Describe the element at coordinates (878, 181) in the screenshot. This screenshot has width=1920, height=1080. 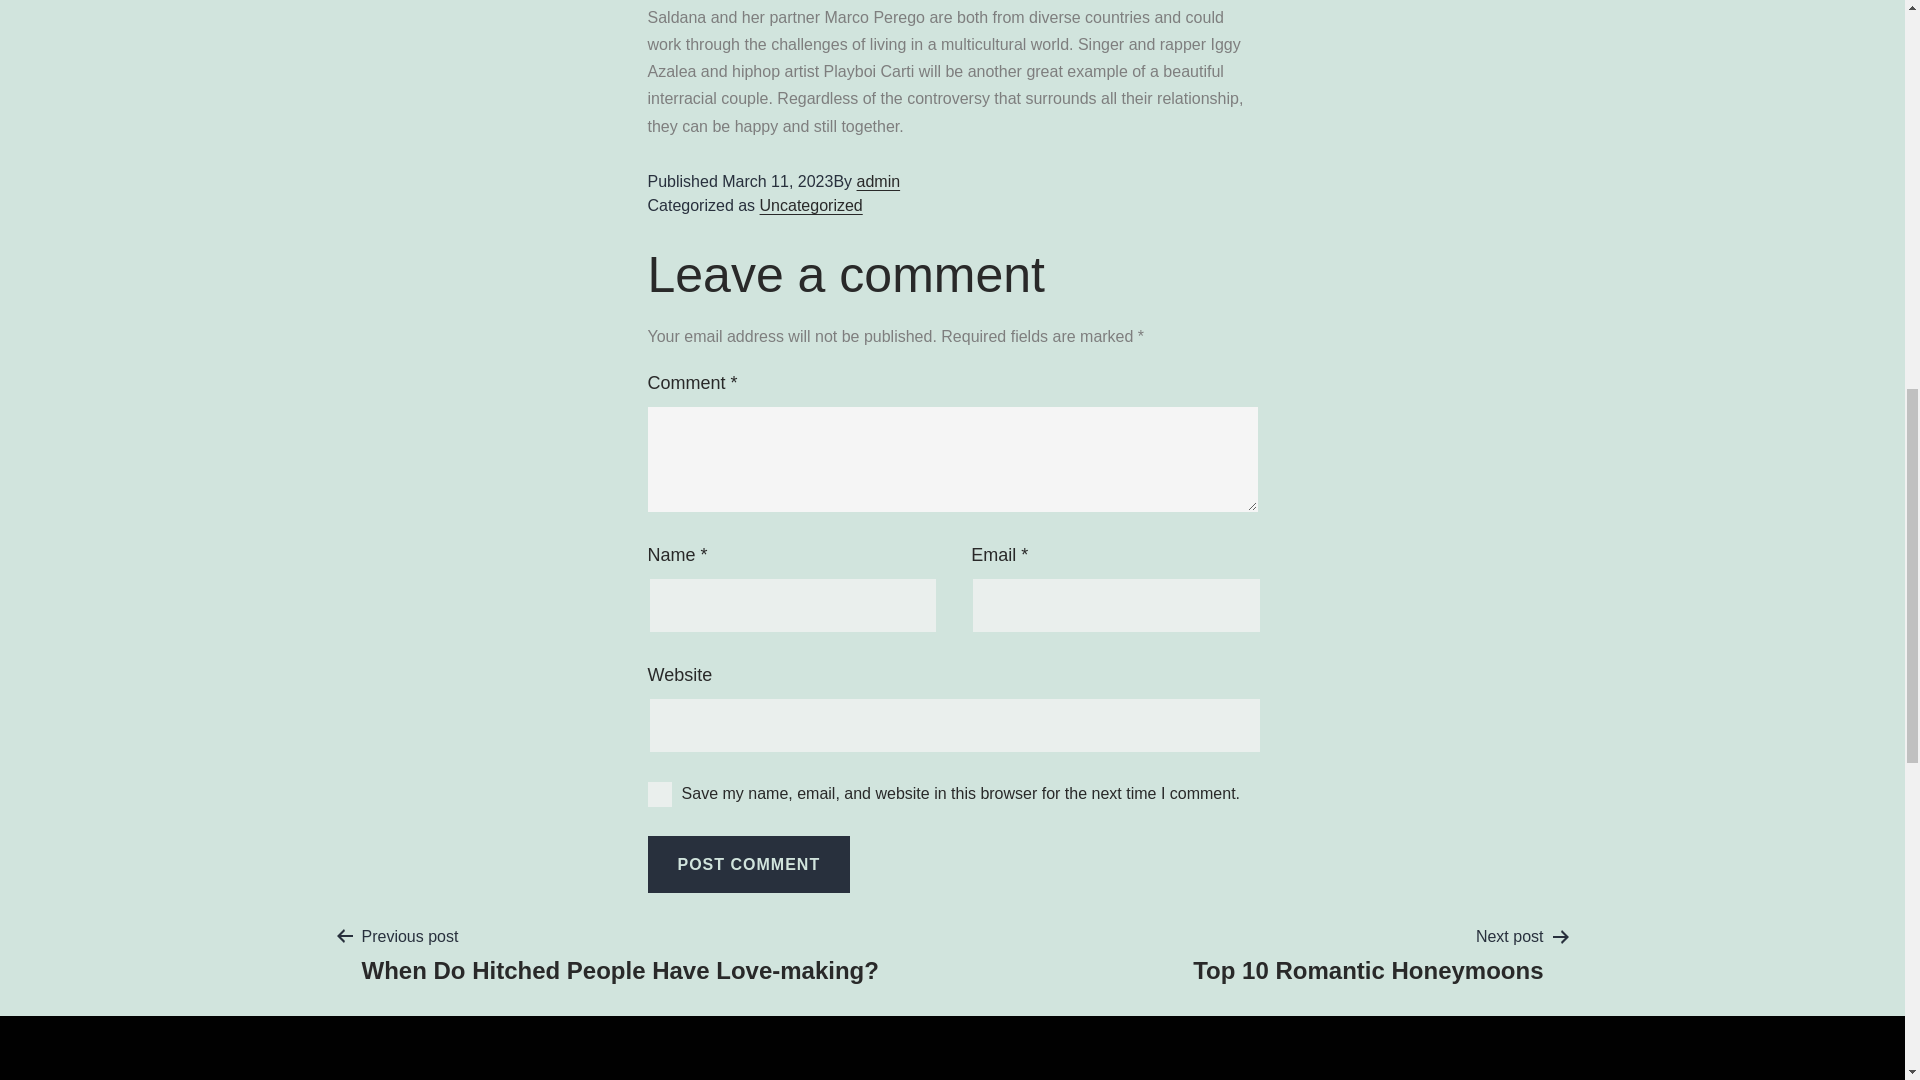
I see `admin` at that location.